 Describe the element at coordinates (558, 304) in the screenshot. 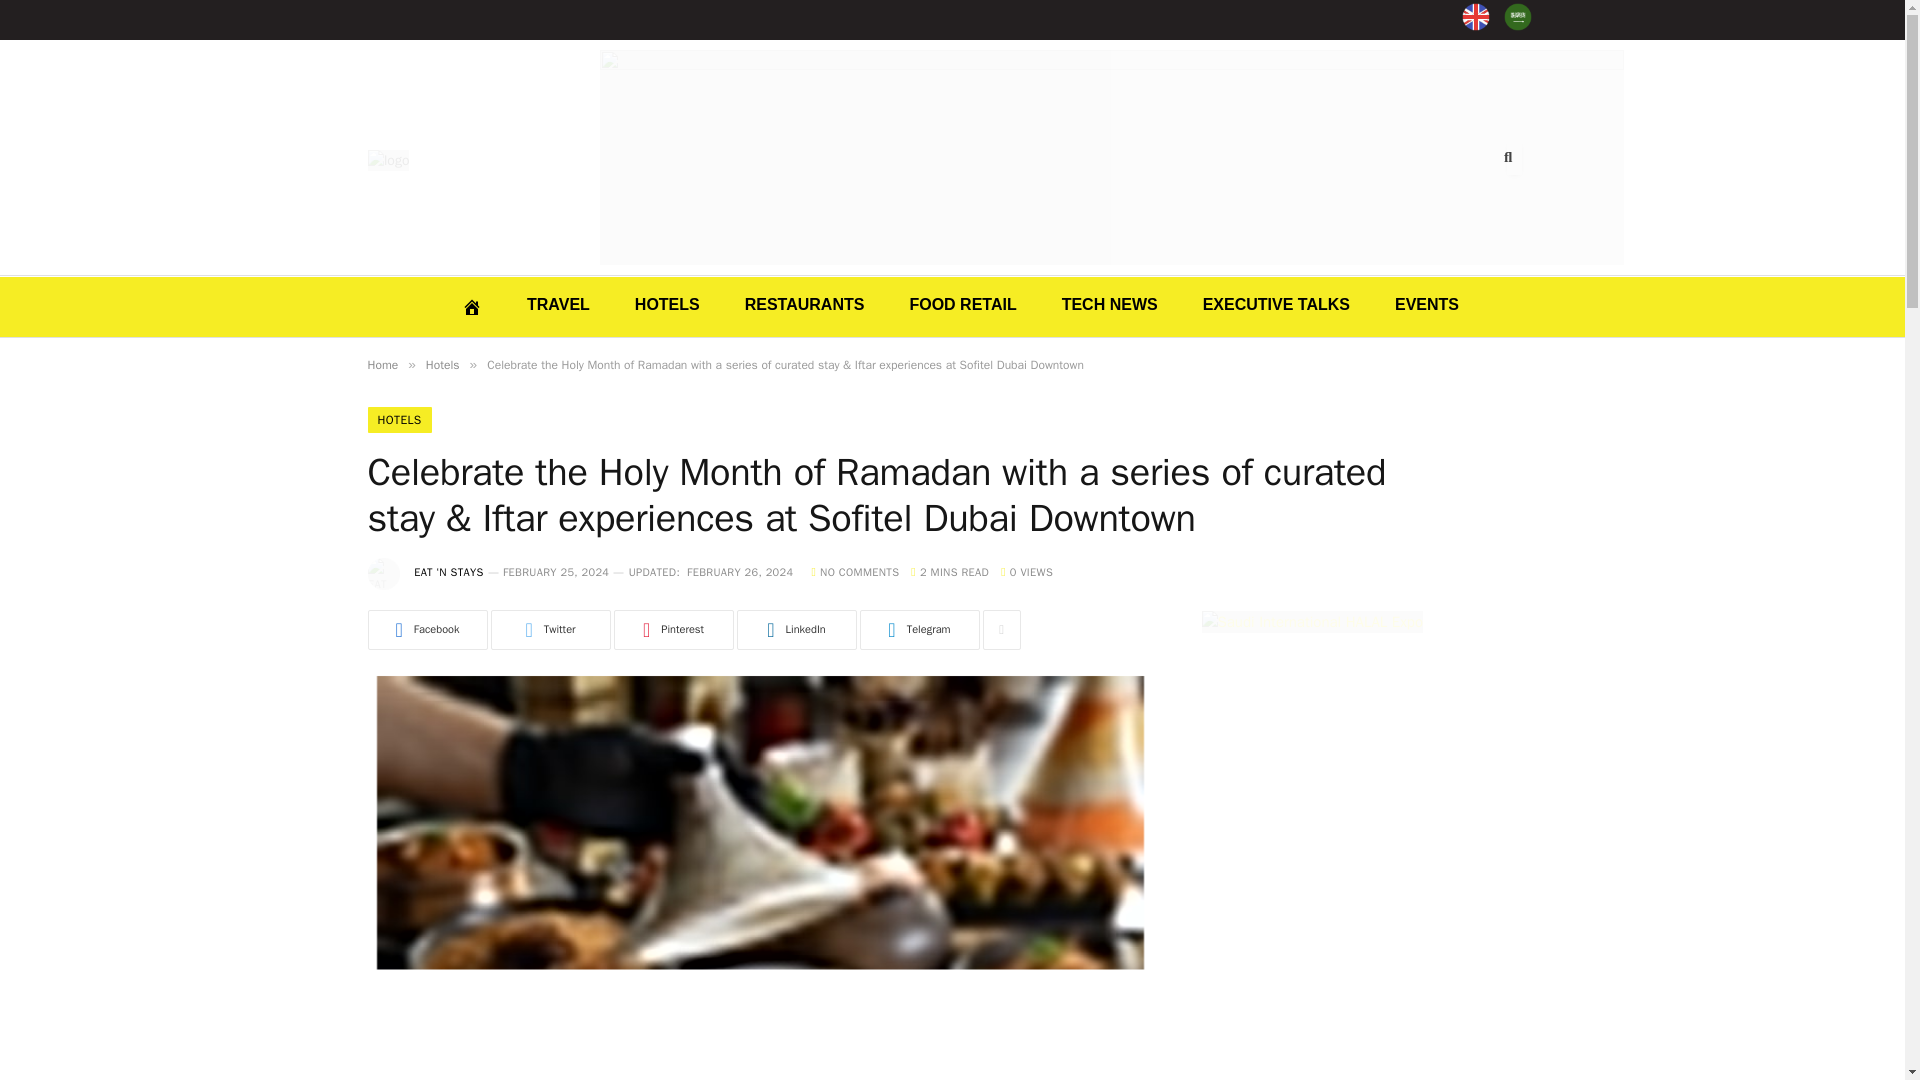

I see `TRAVEL` at that location.